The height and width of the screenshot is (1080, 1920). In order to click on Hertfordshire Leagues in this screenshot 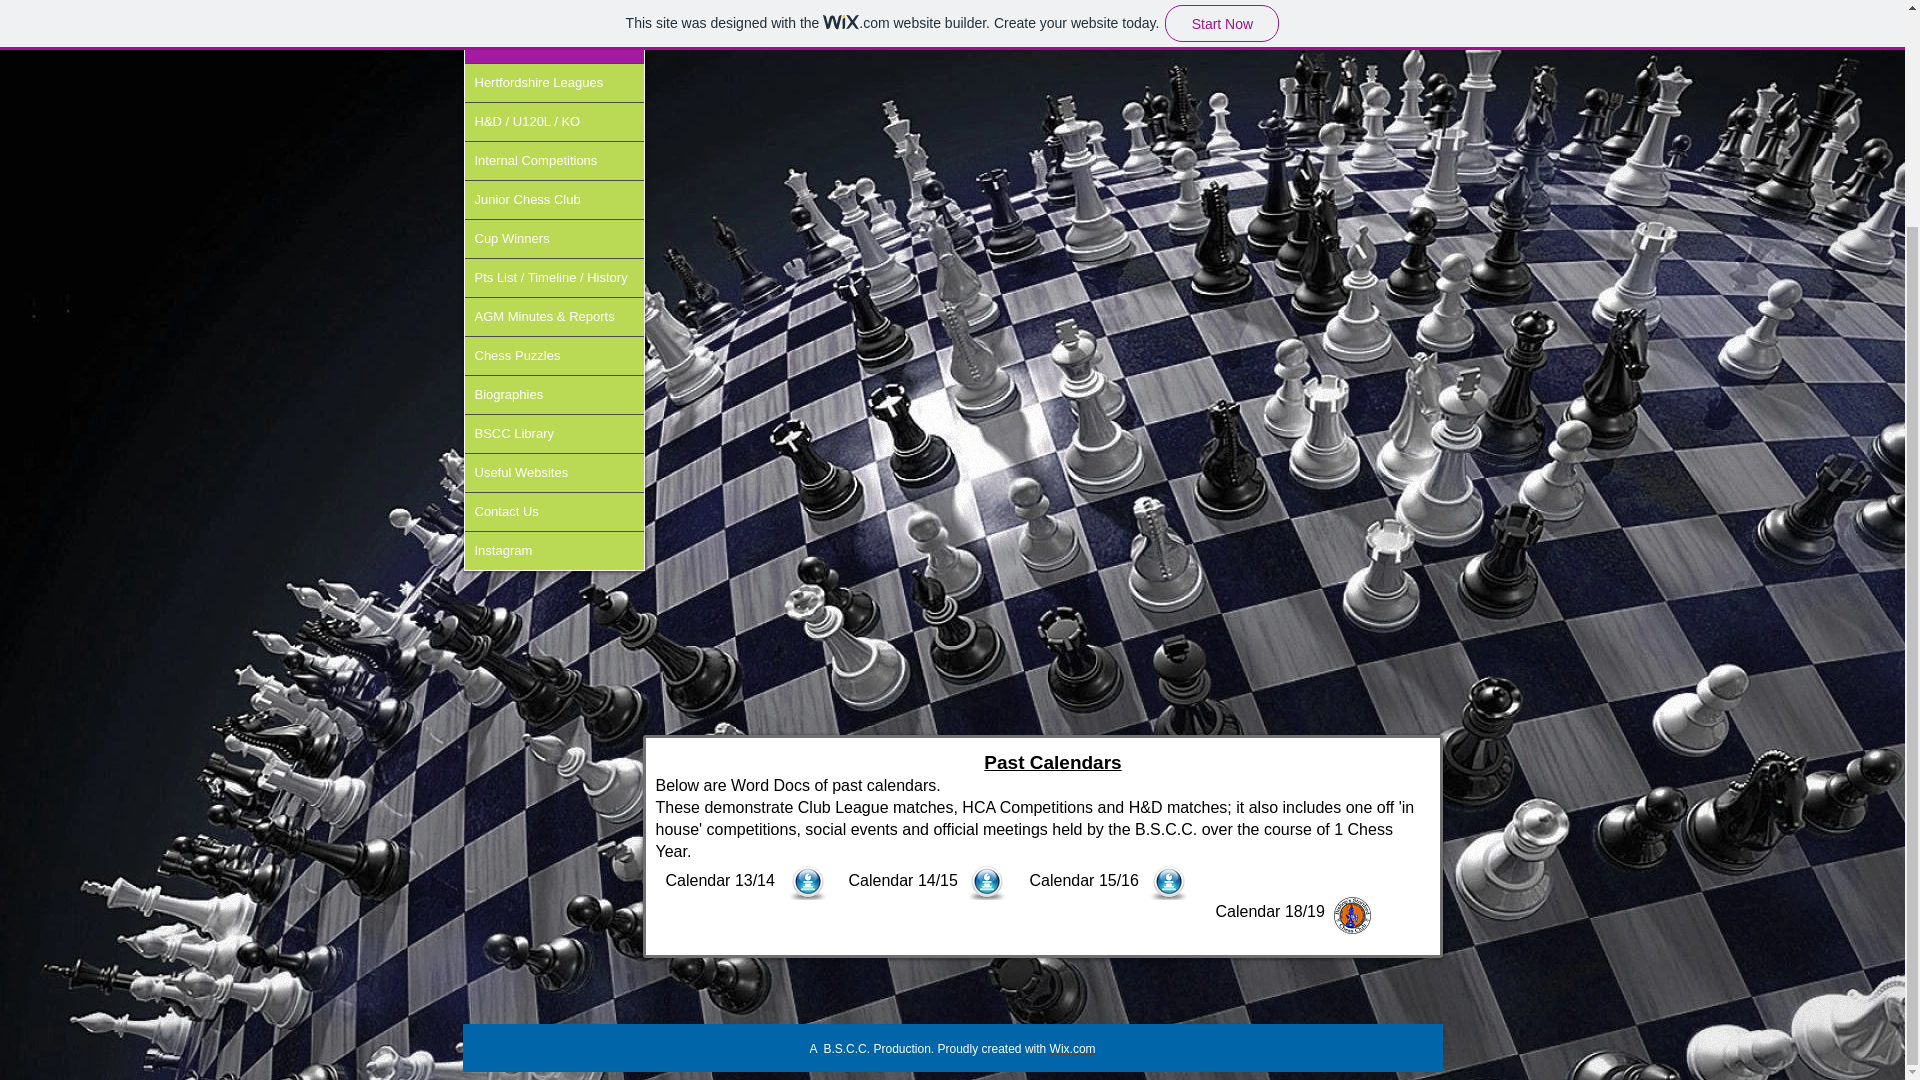, I will do `click(554, 82)`.